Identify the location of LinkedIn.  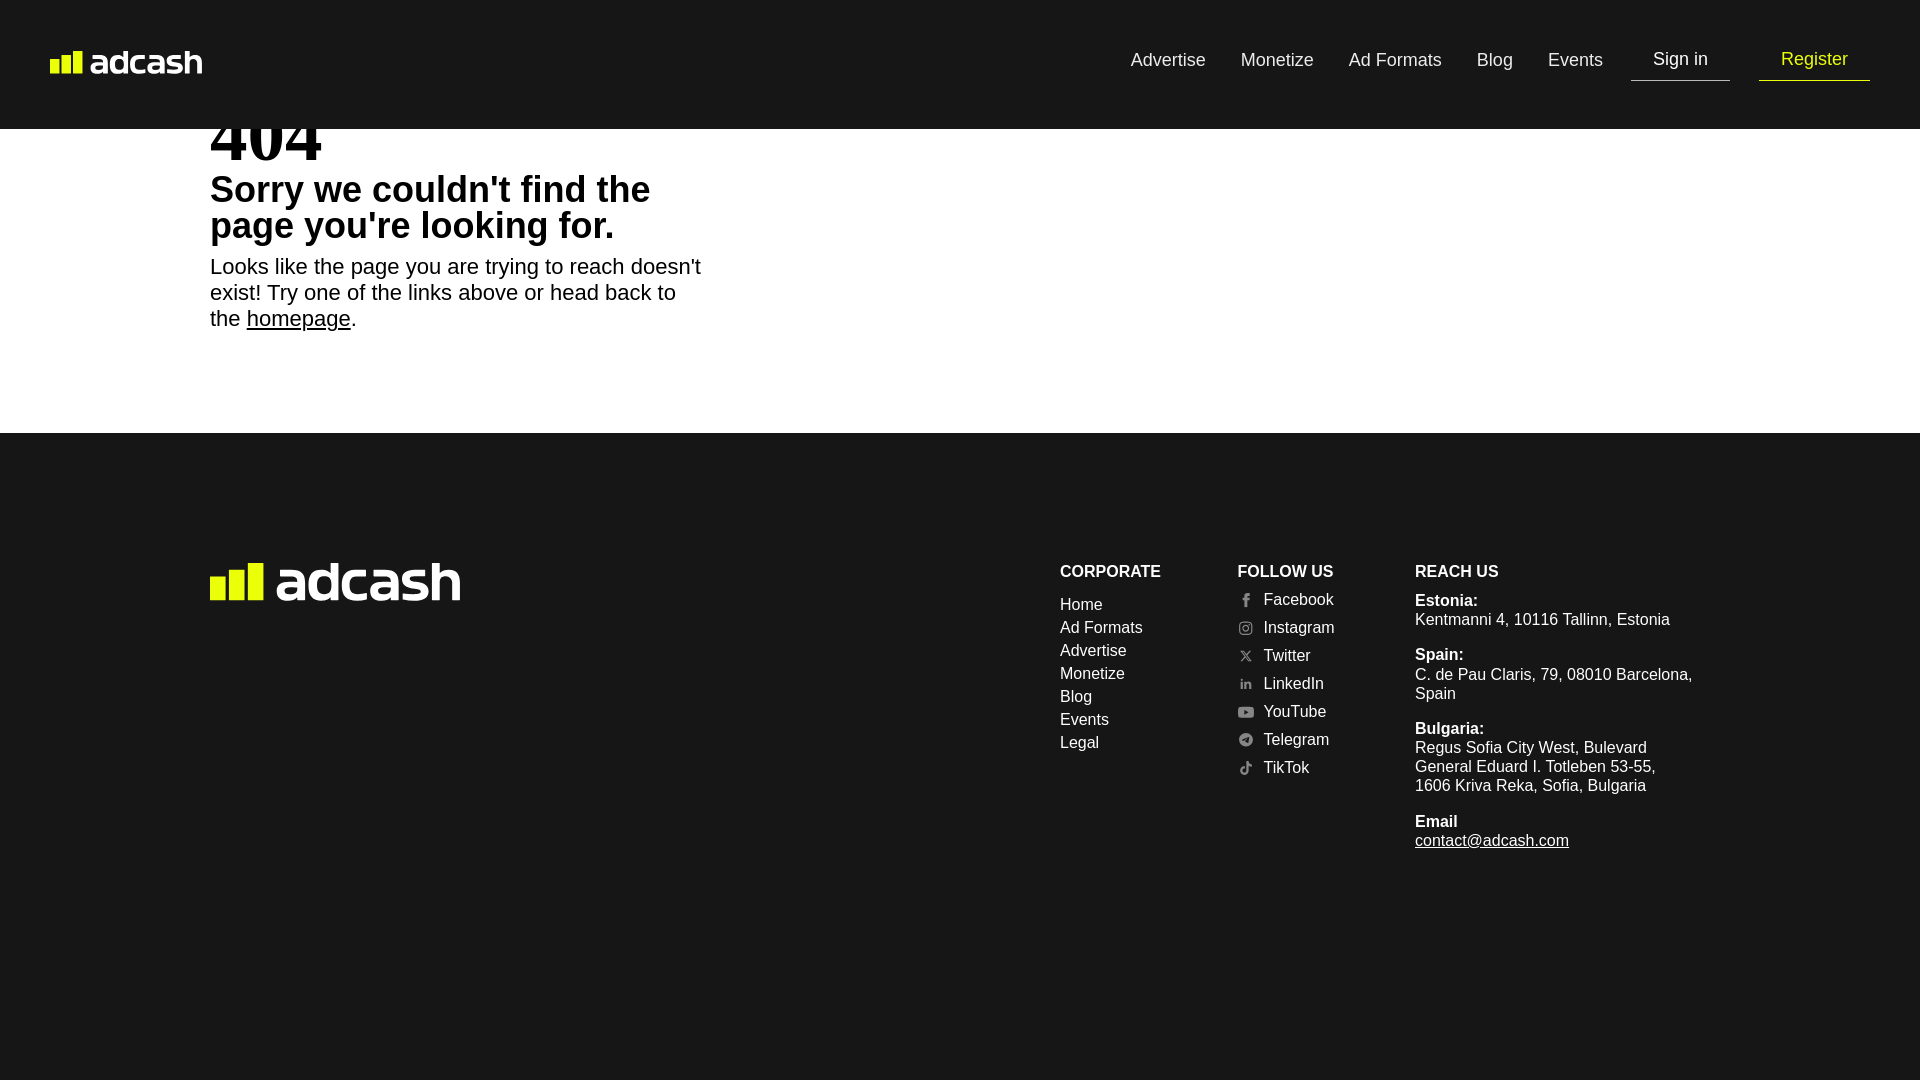
(1312, 684).